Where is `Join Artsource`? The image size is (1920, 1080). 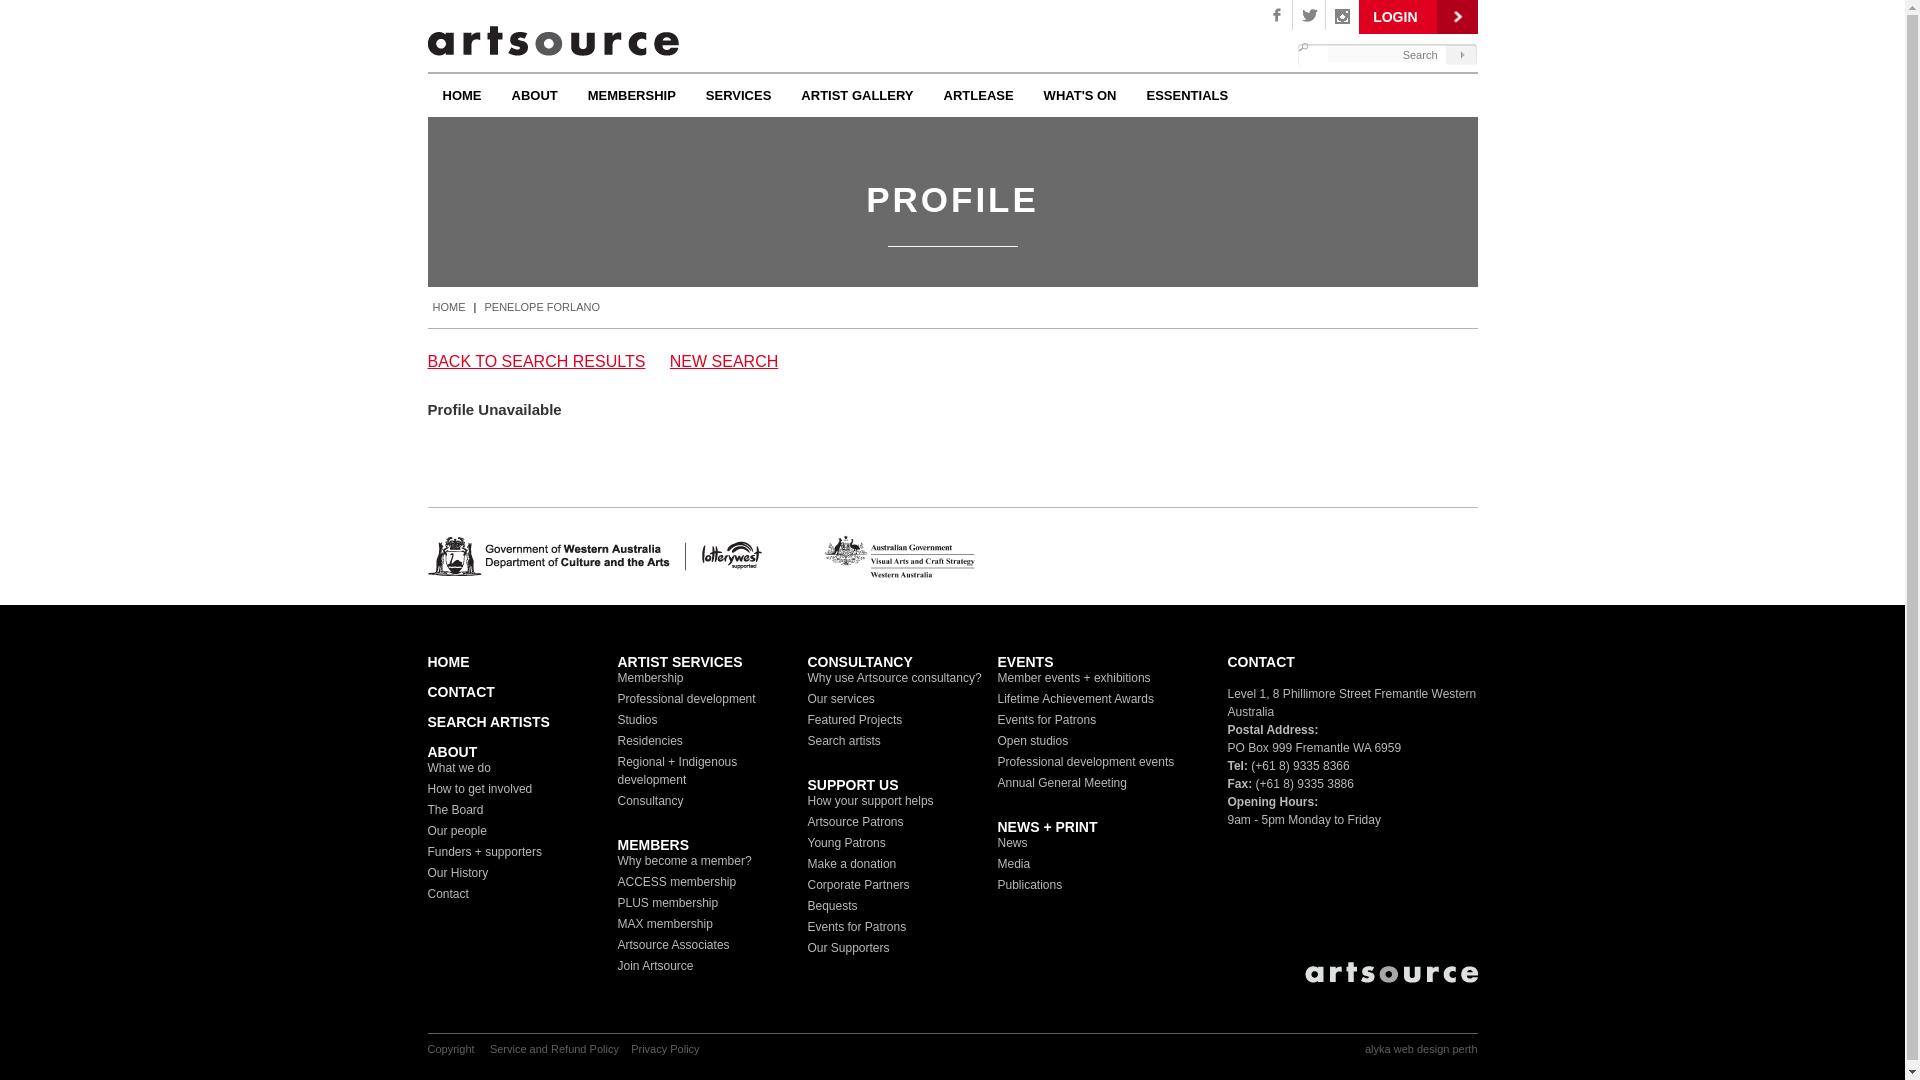
Join Artsource is located at coordinates (656, 966).